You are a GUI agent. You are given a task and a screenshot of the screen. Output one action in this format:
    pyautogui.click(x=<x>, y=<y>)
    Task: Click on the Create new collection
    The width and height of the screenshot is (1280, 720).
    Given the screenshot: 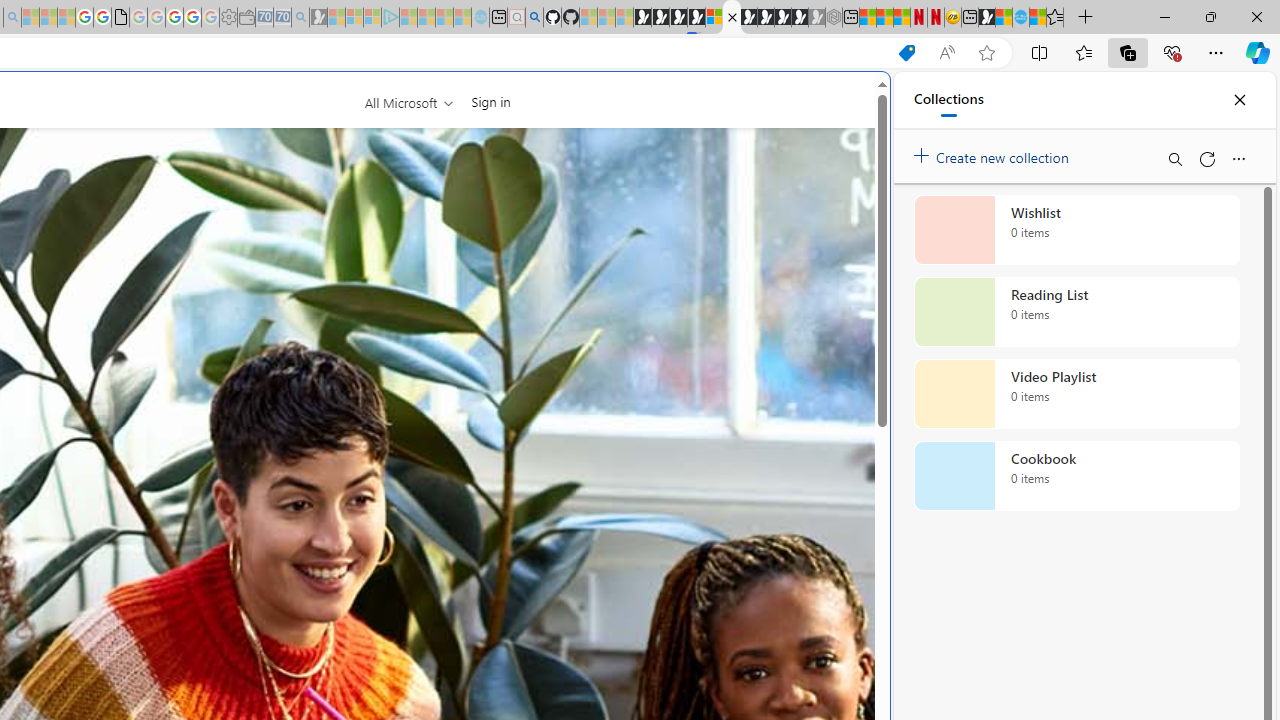 What is the action you would take?
    pyautogui.click(x=994, y=153)
    